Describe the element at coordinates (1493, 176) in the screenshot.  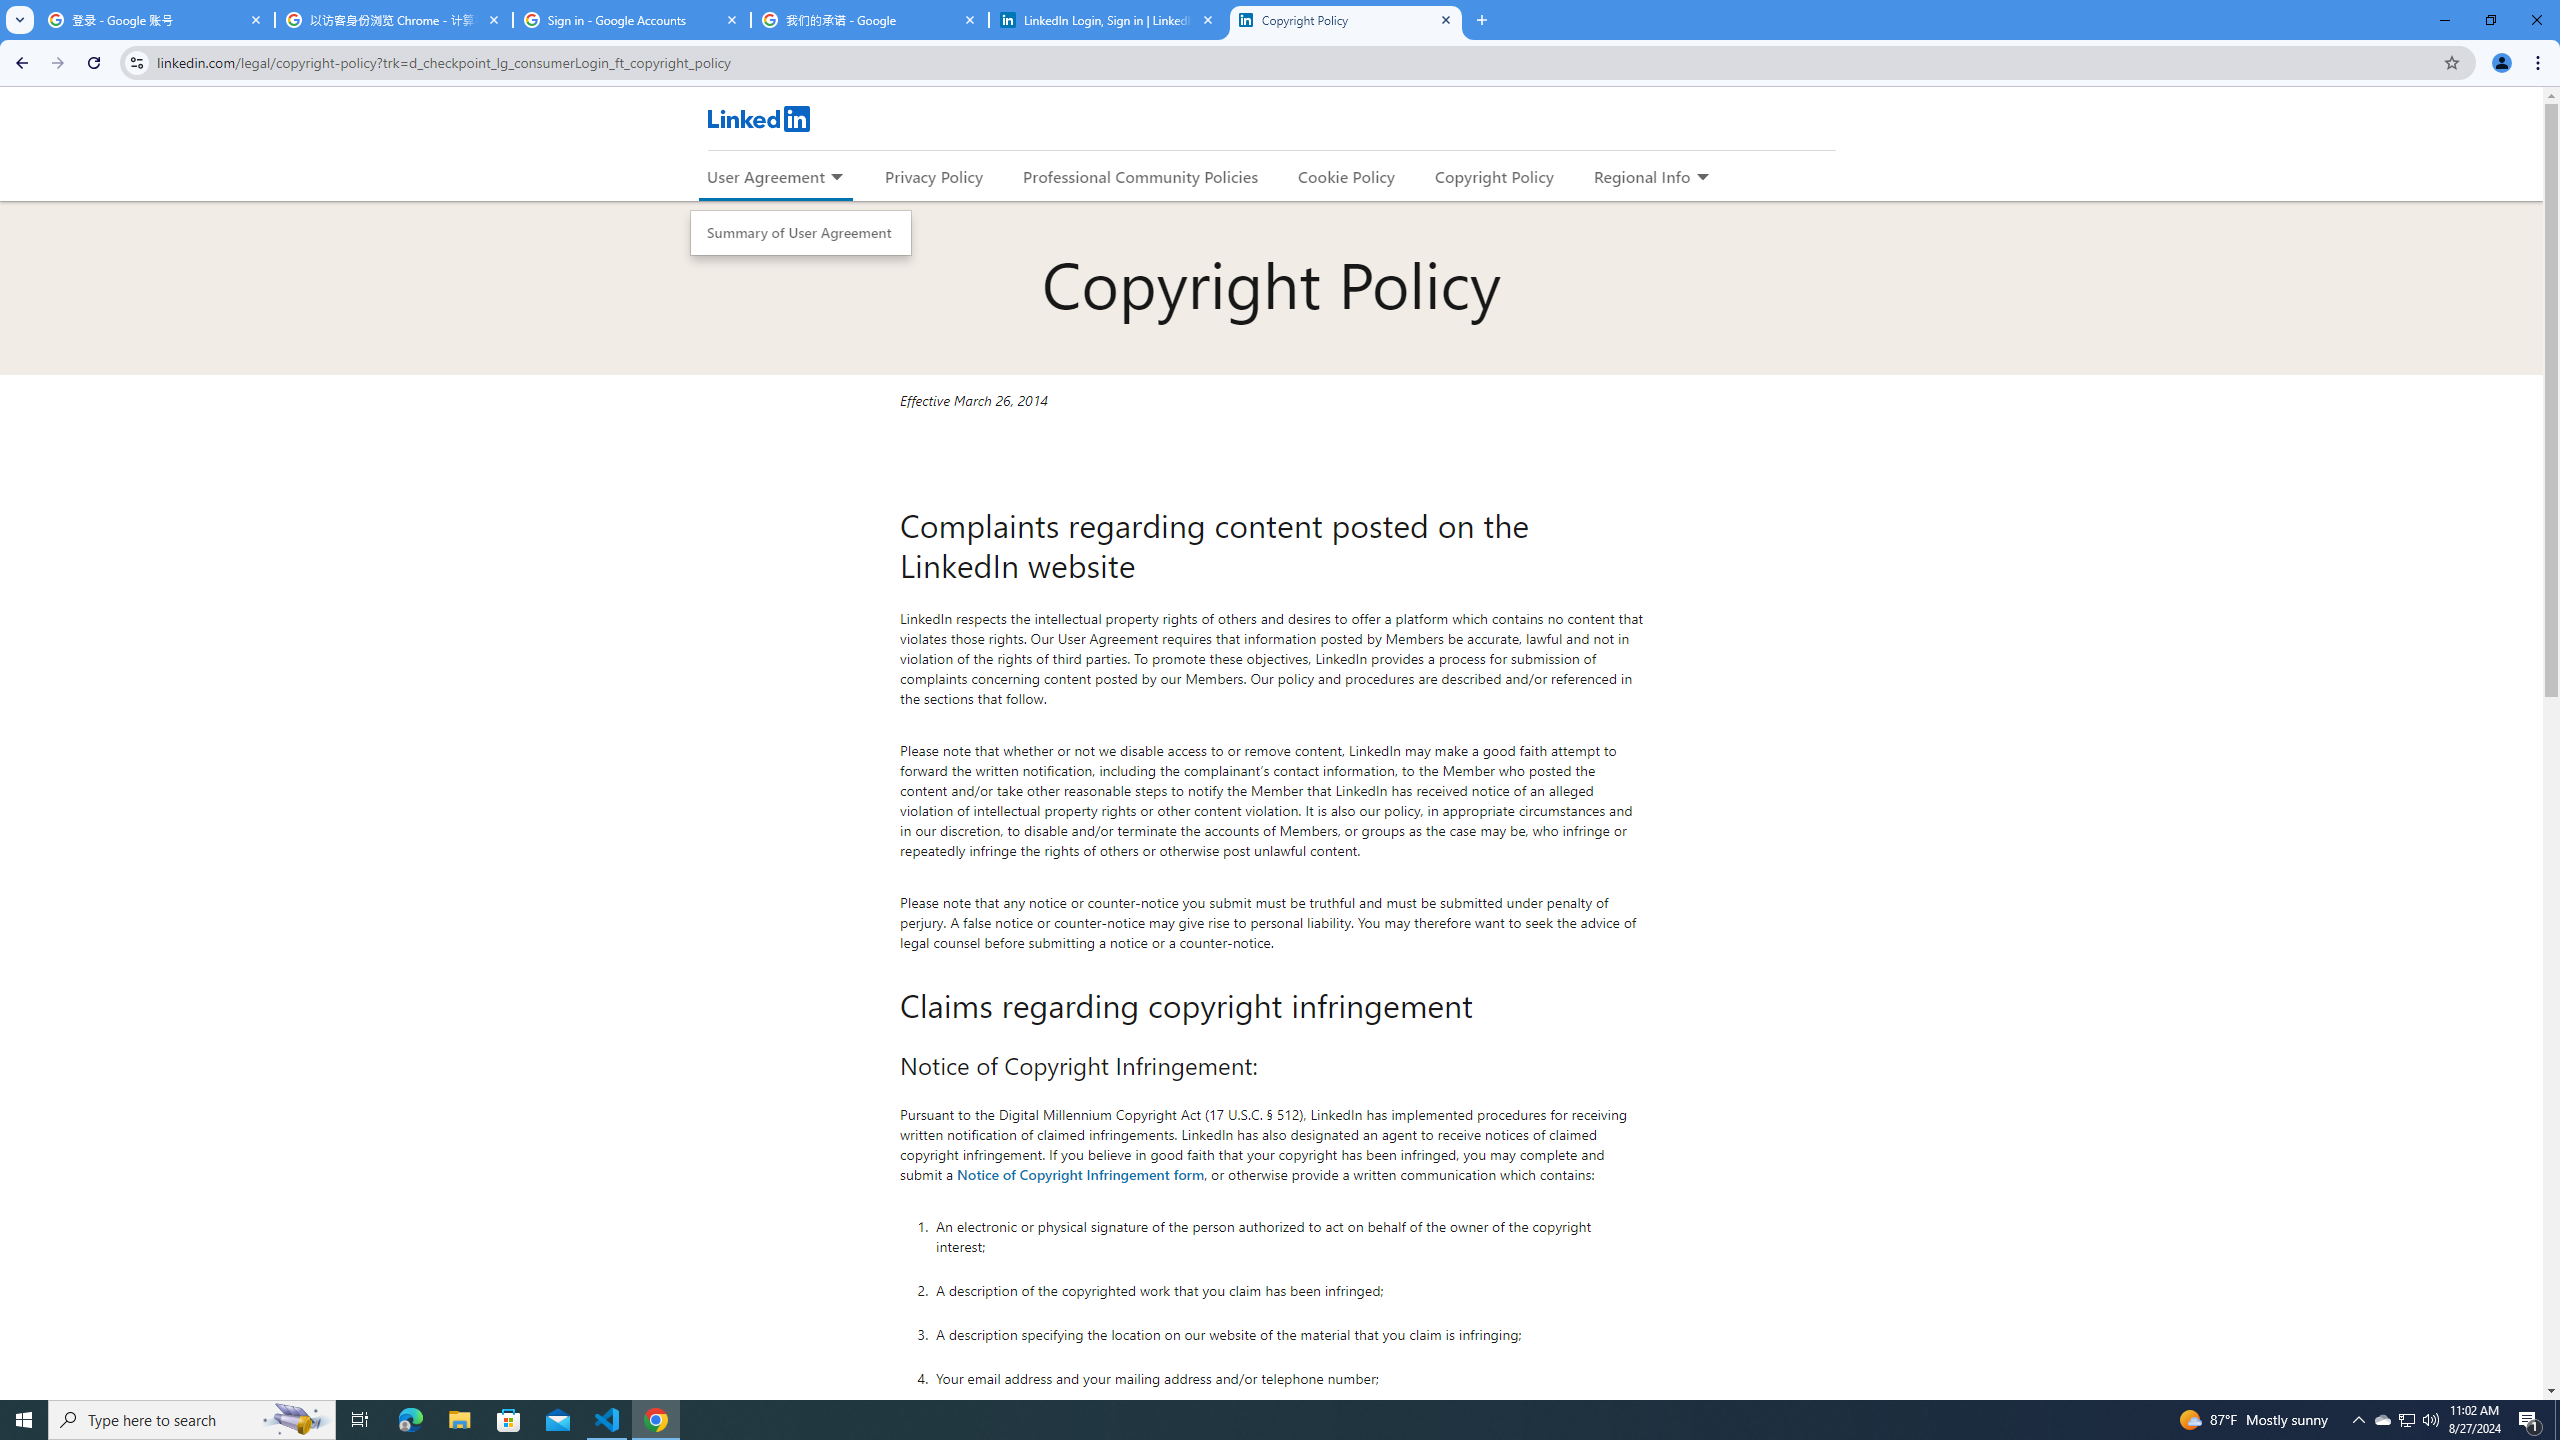
I see `Copyright Policy` at that location.